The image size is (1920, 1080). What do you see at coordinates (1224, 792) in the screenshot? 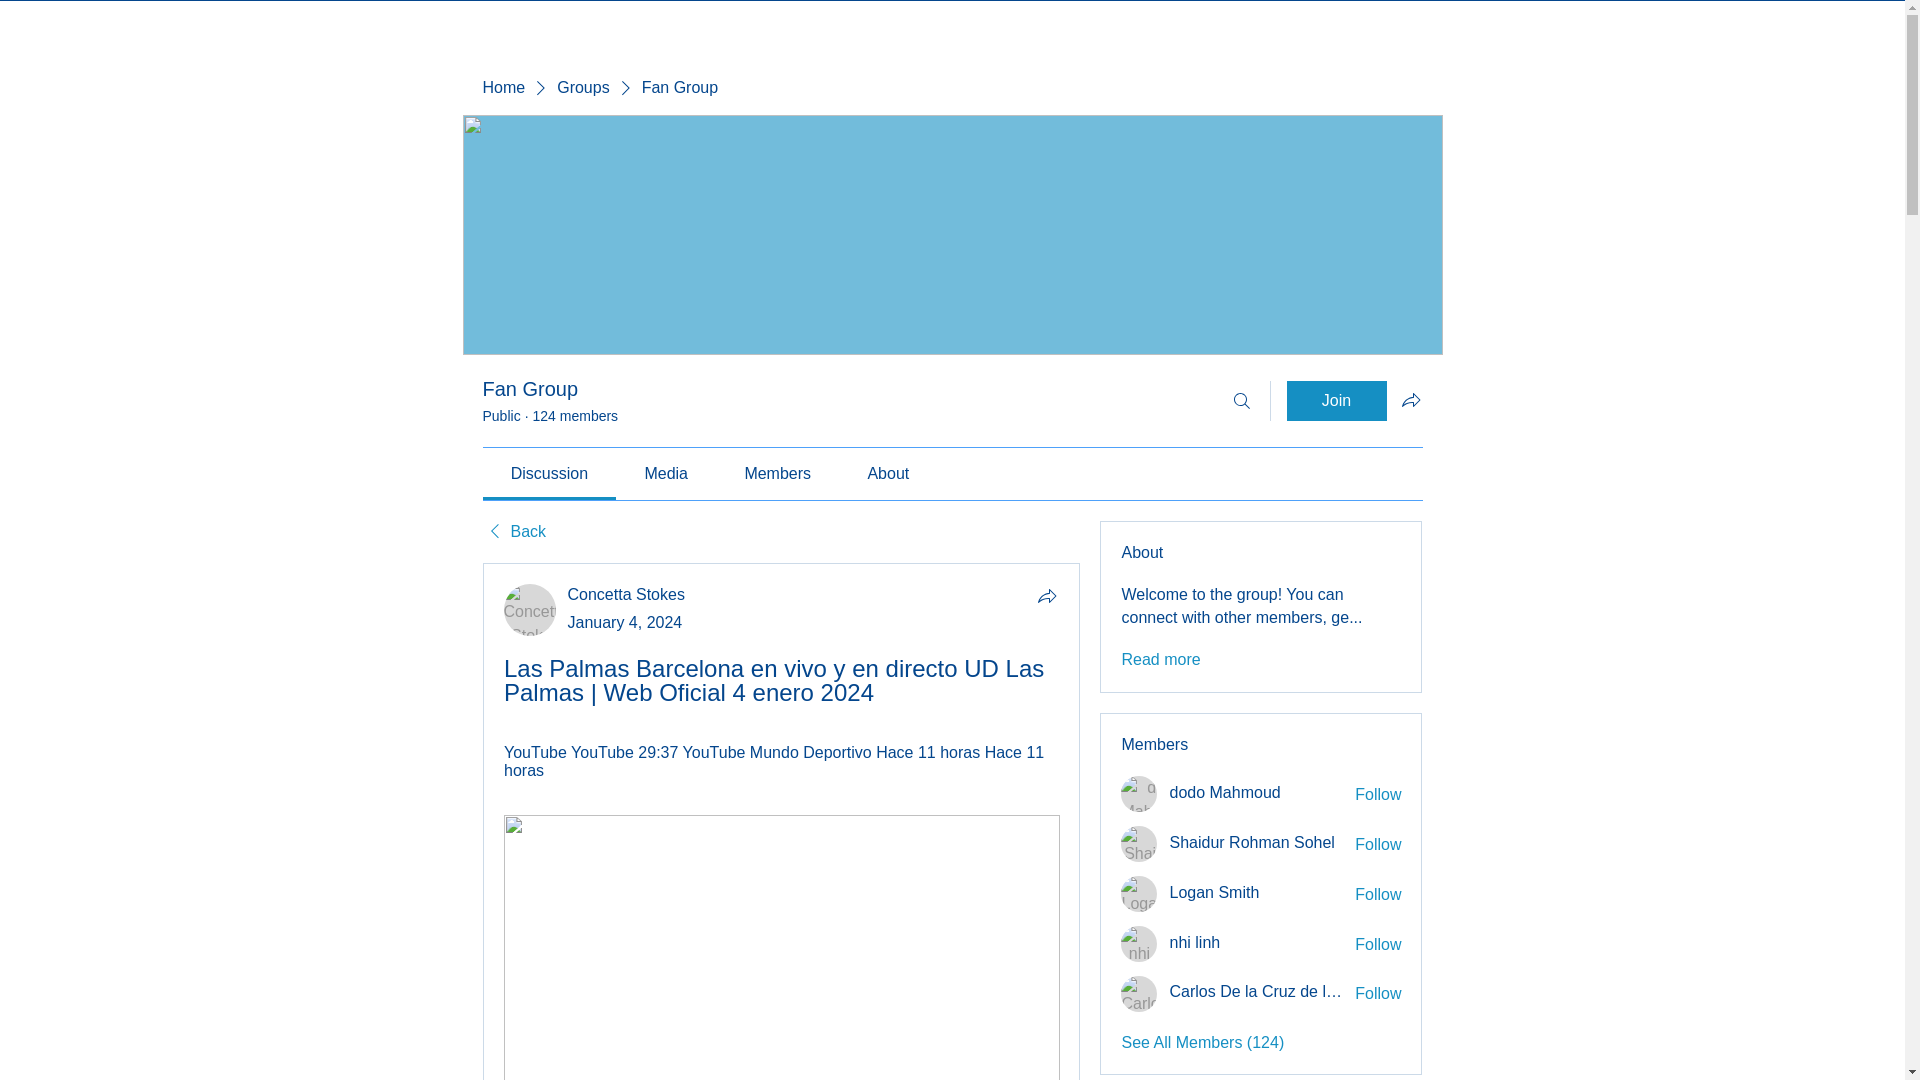
I see `dodo Mahmoud` at bounding box center [1224, 792].